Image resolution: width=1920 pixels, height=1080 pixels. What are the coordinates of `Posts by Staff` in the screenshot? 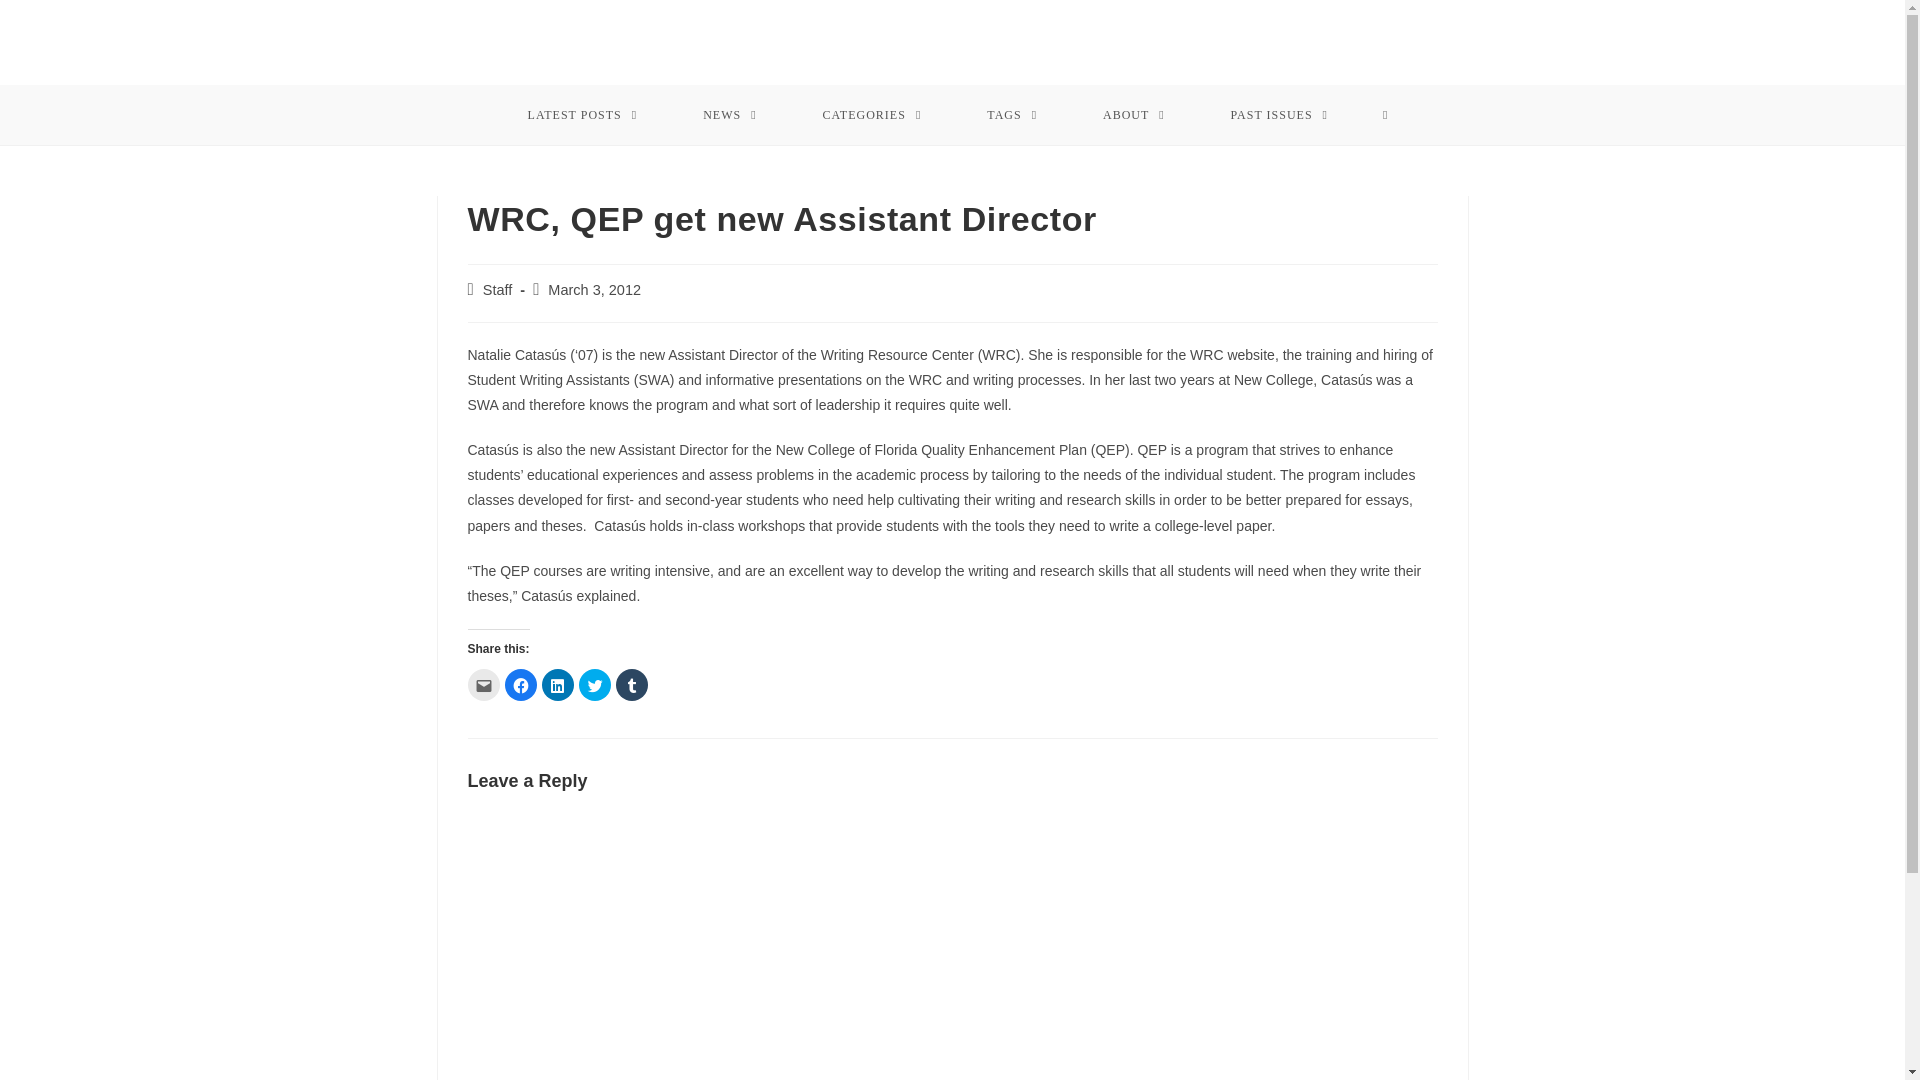 It's located at (498, 290).